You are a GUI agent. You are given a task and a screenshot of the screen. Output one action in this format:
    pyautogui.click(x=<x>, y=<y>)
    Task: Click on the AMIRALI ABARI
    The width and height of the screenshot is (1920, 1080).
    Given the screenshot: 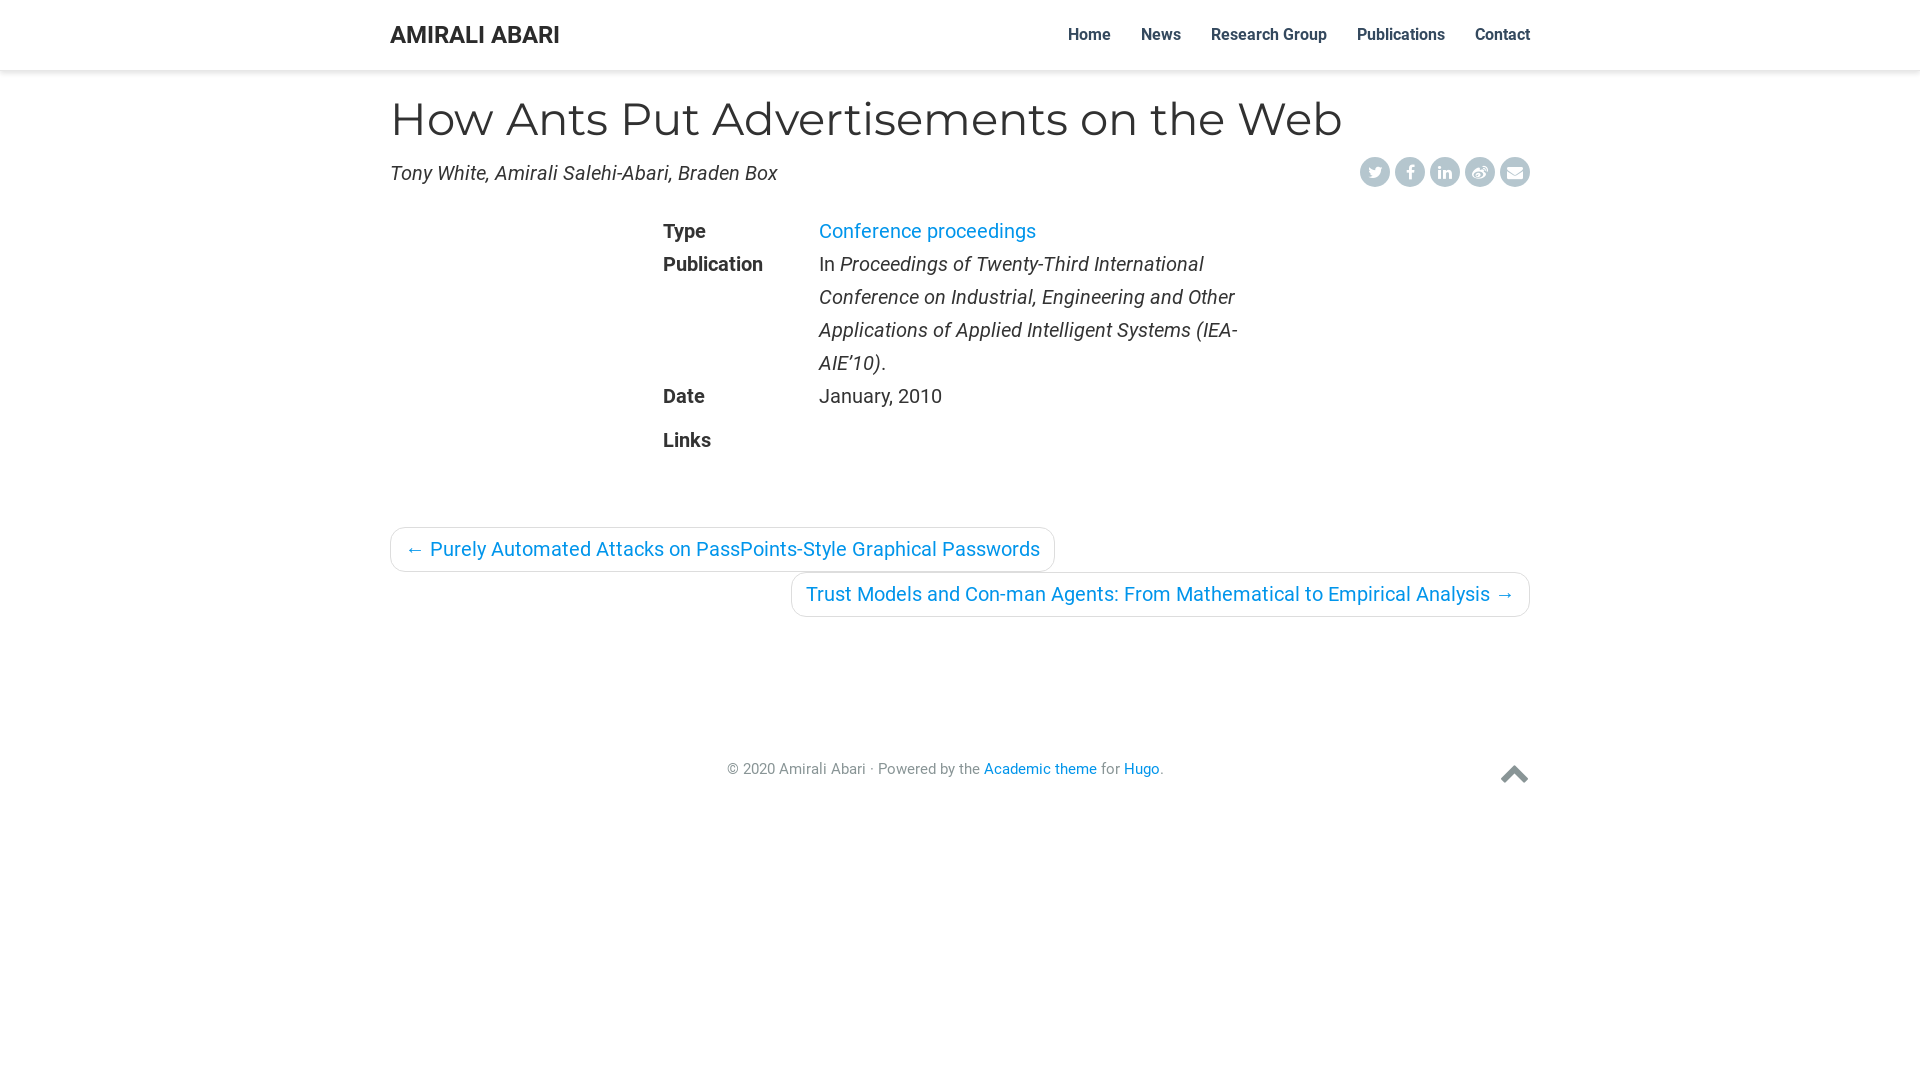 What is the action you would take?
    pyautogui.click(x=475, y=35)
    